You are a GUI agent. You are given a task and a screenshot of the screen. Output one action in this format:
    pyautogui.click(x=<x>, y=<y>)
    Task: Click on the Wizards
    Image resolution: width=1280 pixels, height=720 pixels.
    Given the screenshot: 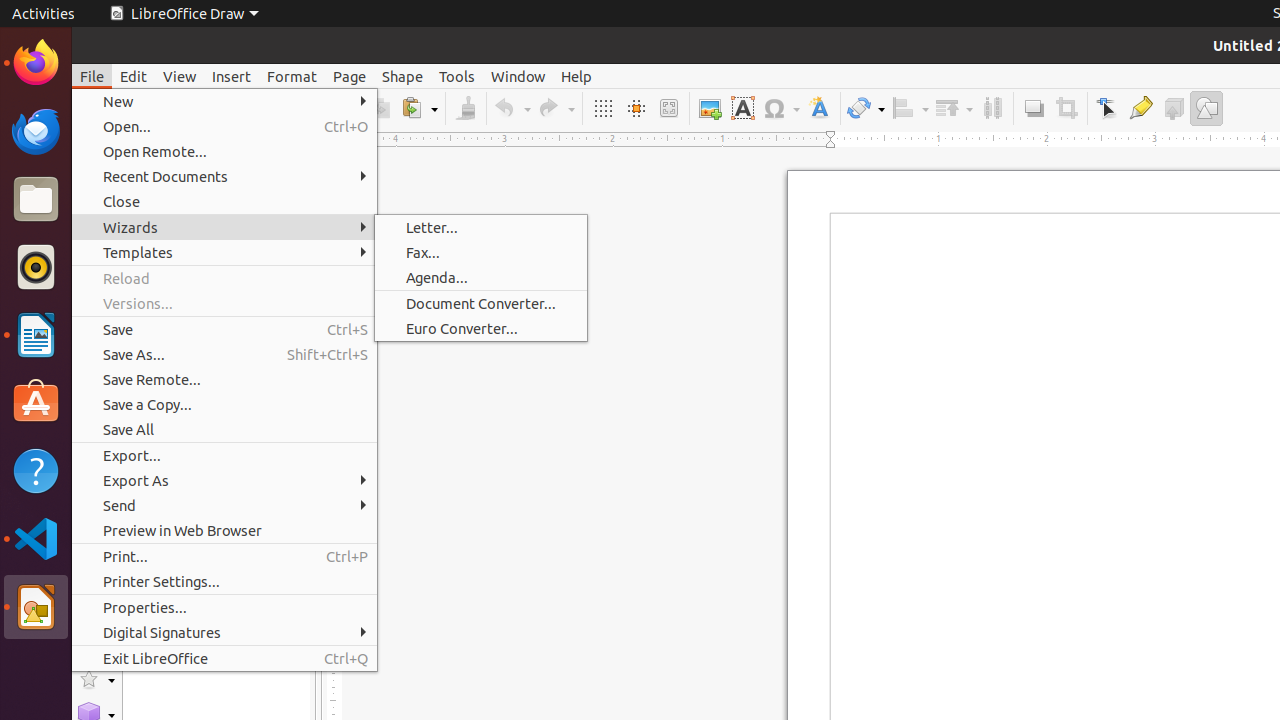 What is the action you would take?
    pyautogui.click(x=224, y=228)
    